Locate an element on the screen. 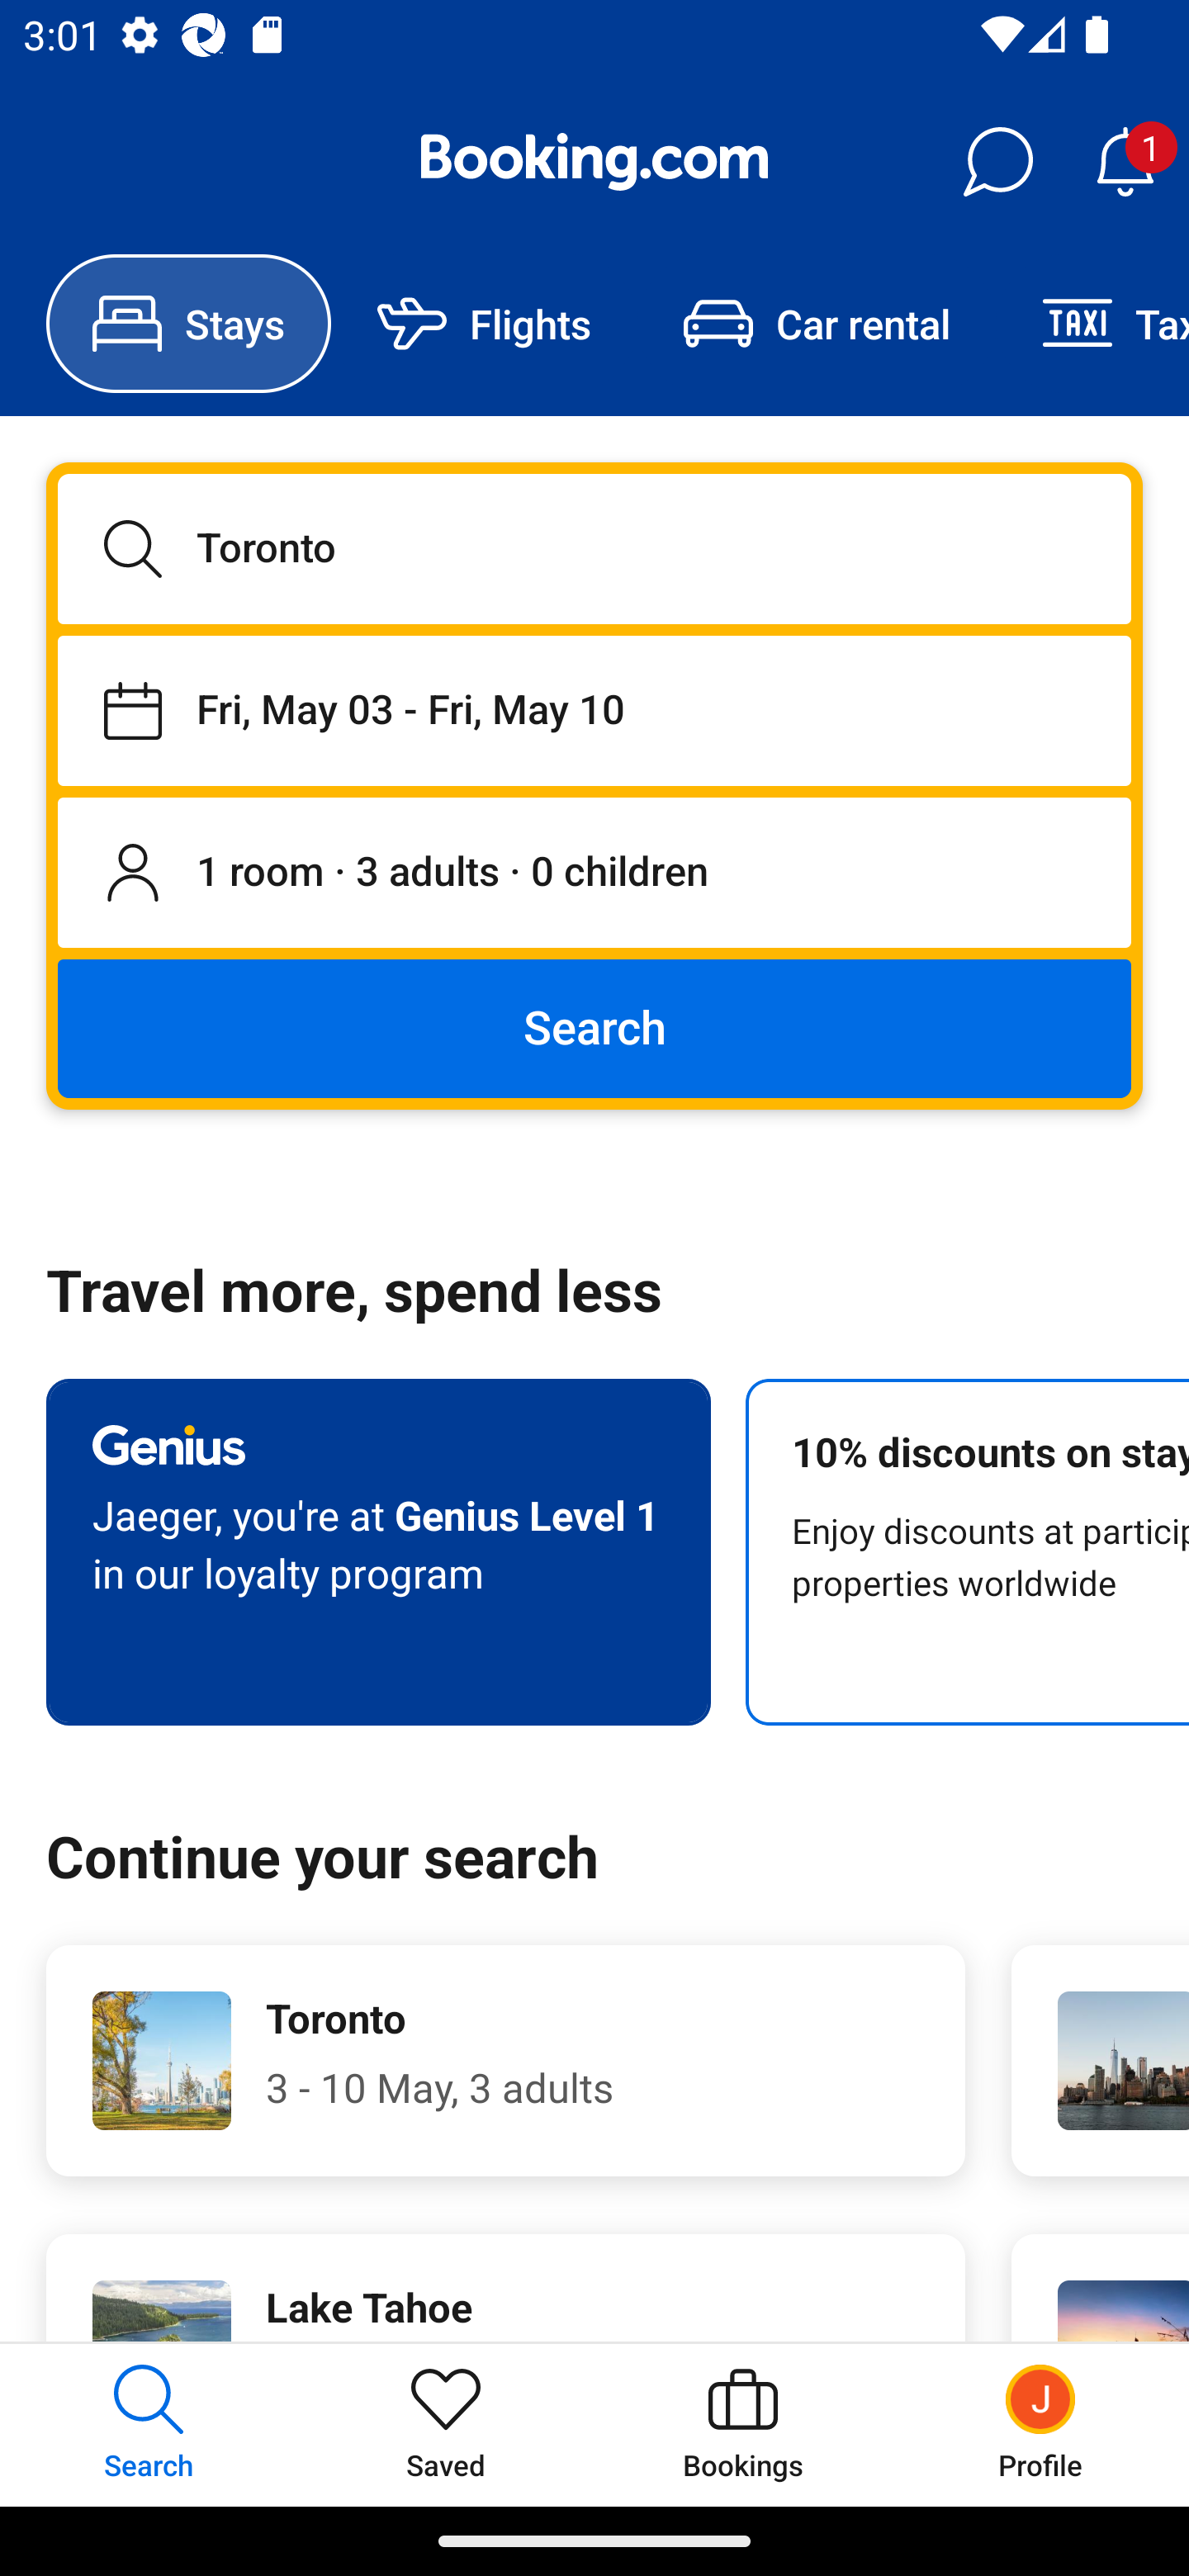 This screenshot has height=2576, width=1189. Flights is located at coordinates (484, 324).